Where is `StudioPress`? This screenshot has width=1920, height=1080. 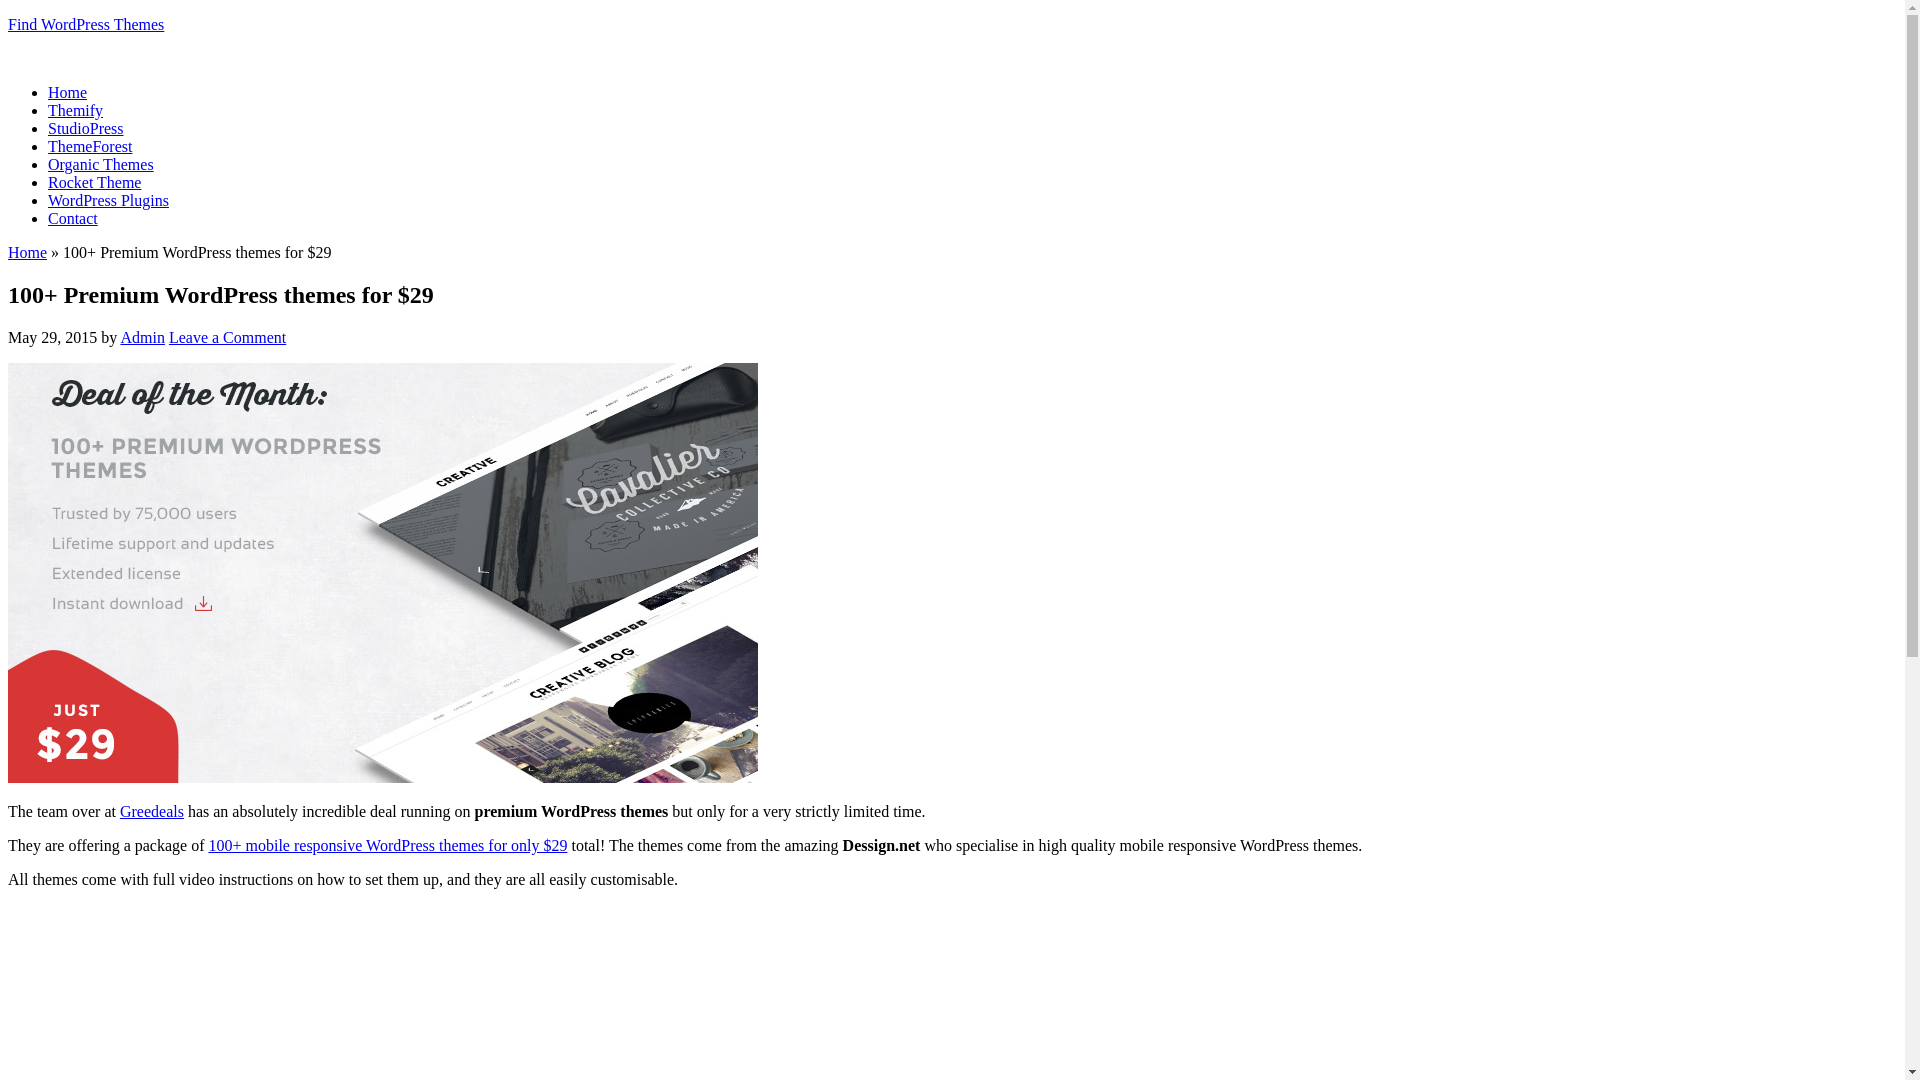
StudioPress is located at coordinates (86, 128).